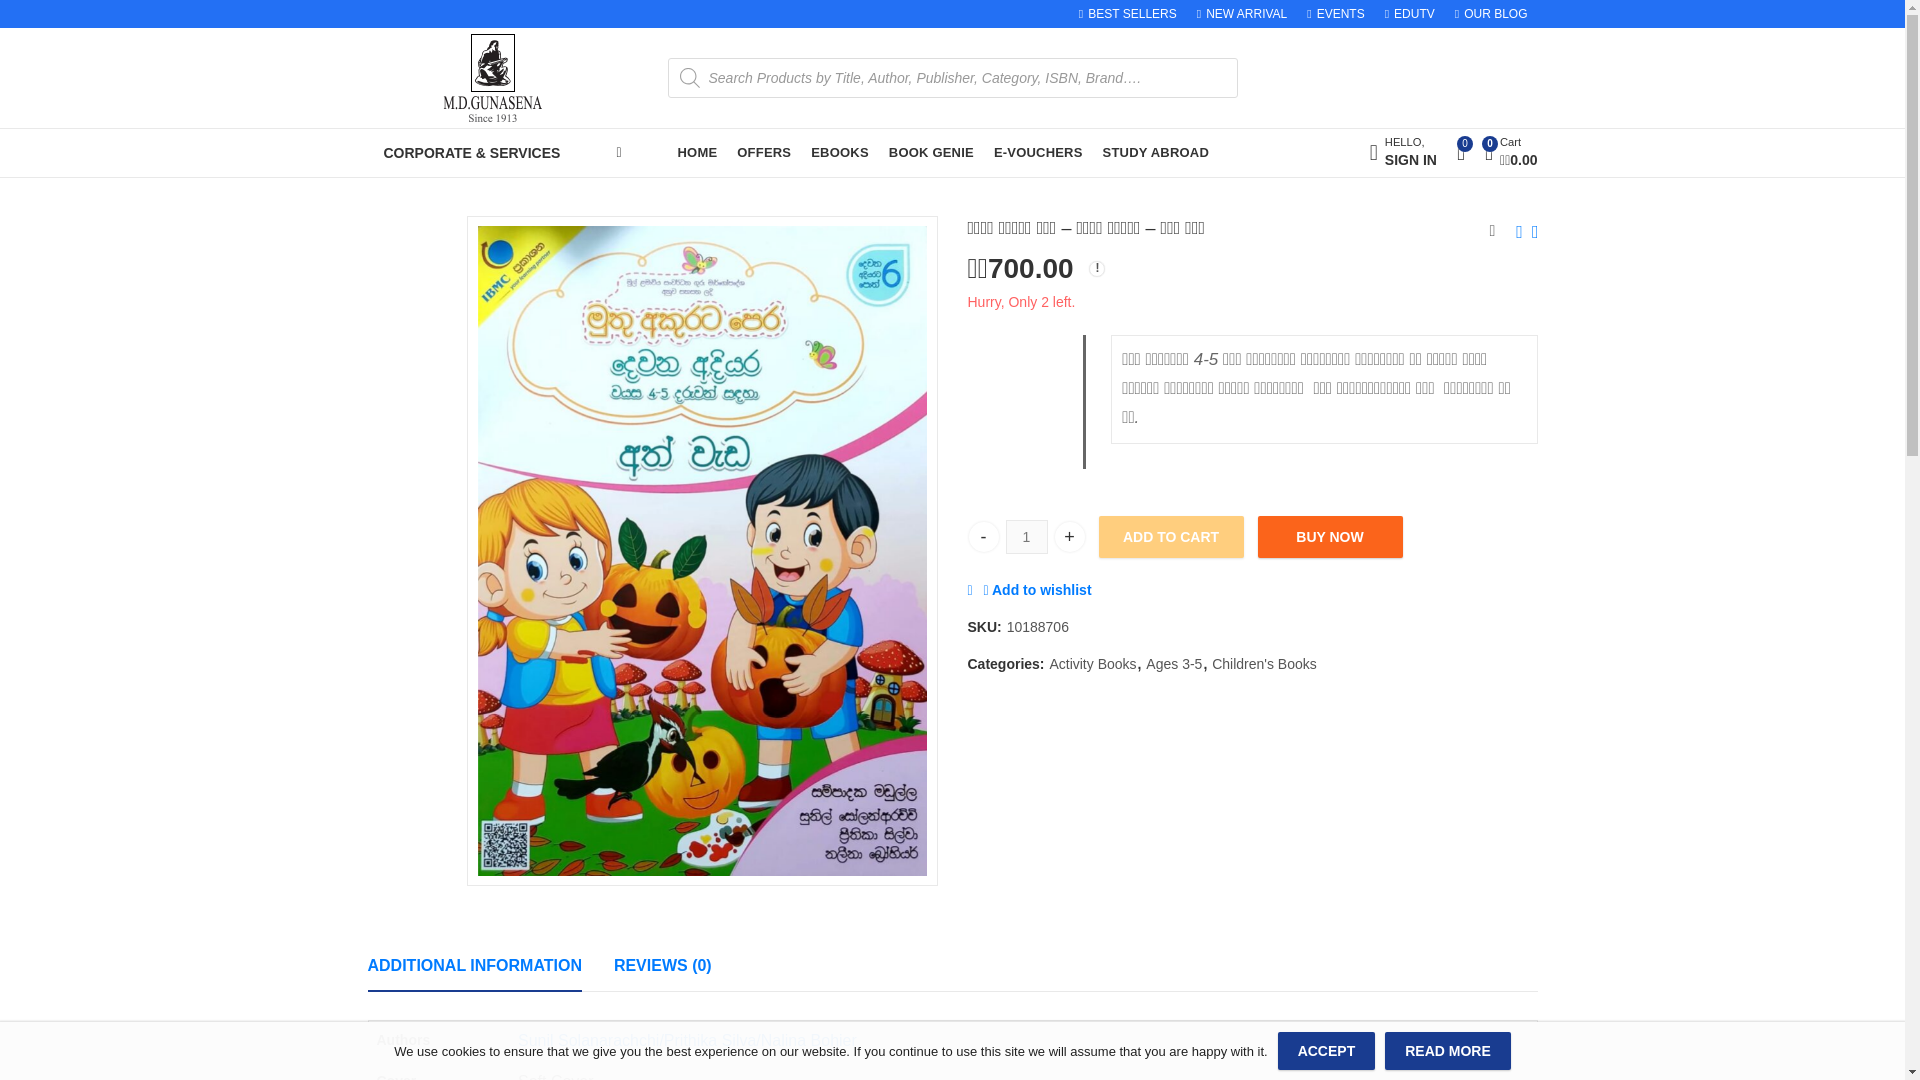 This screenshot has height=1080, width=1920. I want to click on E-VOUCHERS, so click(1242, 14).